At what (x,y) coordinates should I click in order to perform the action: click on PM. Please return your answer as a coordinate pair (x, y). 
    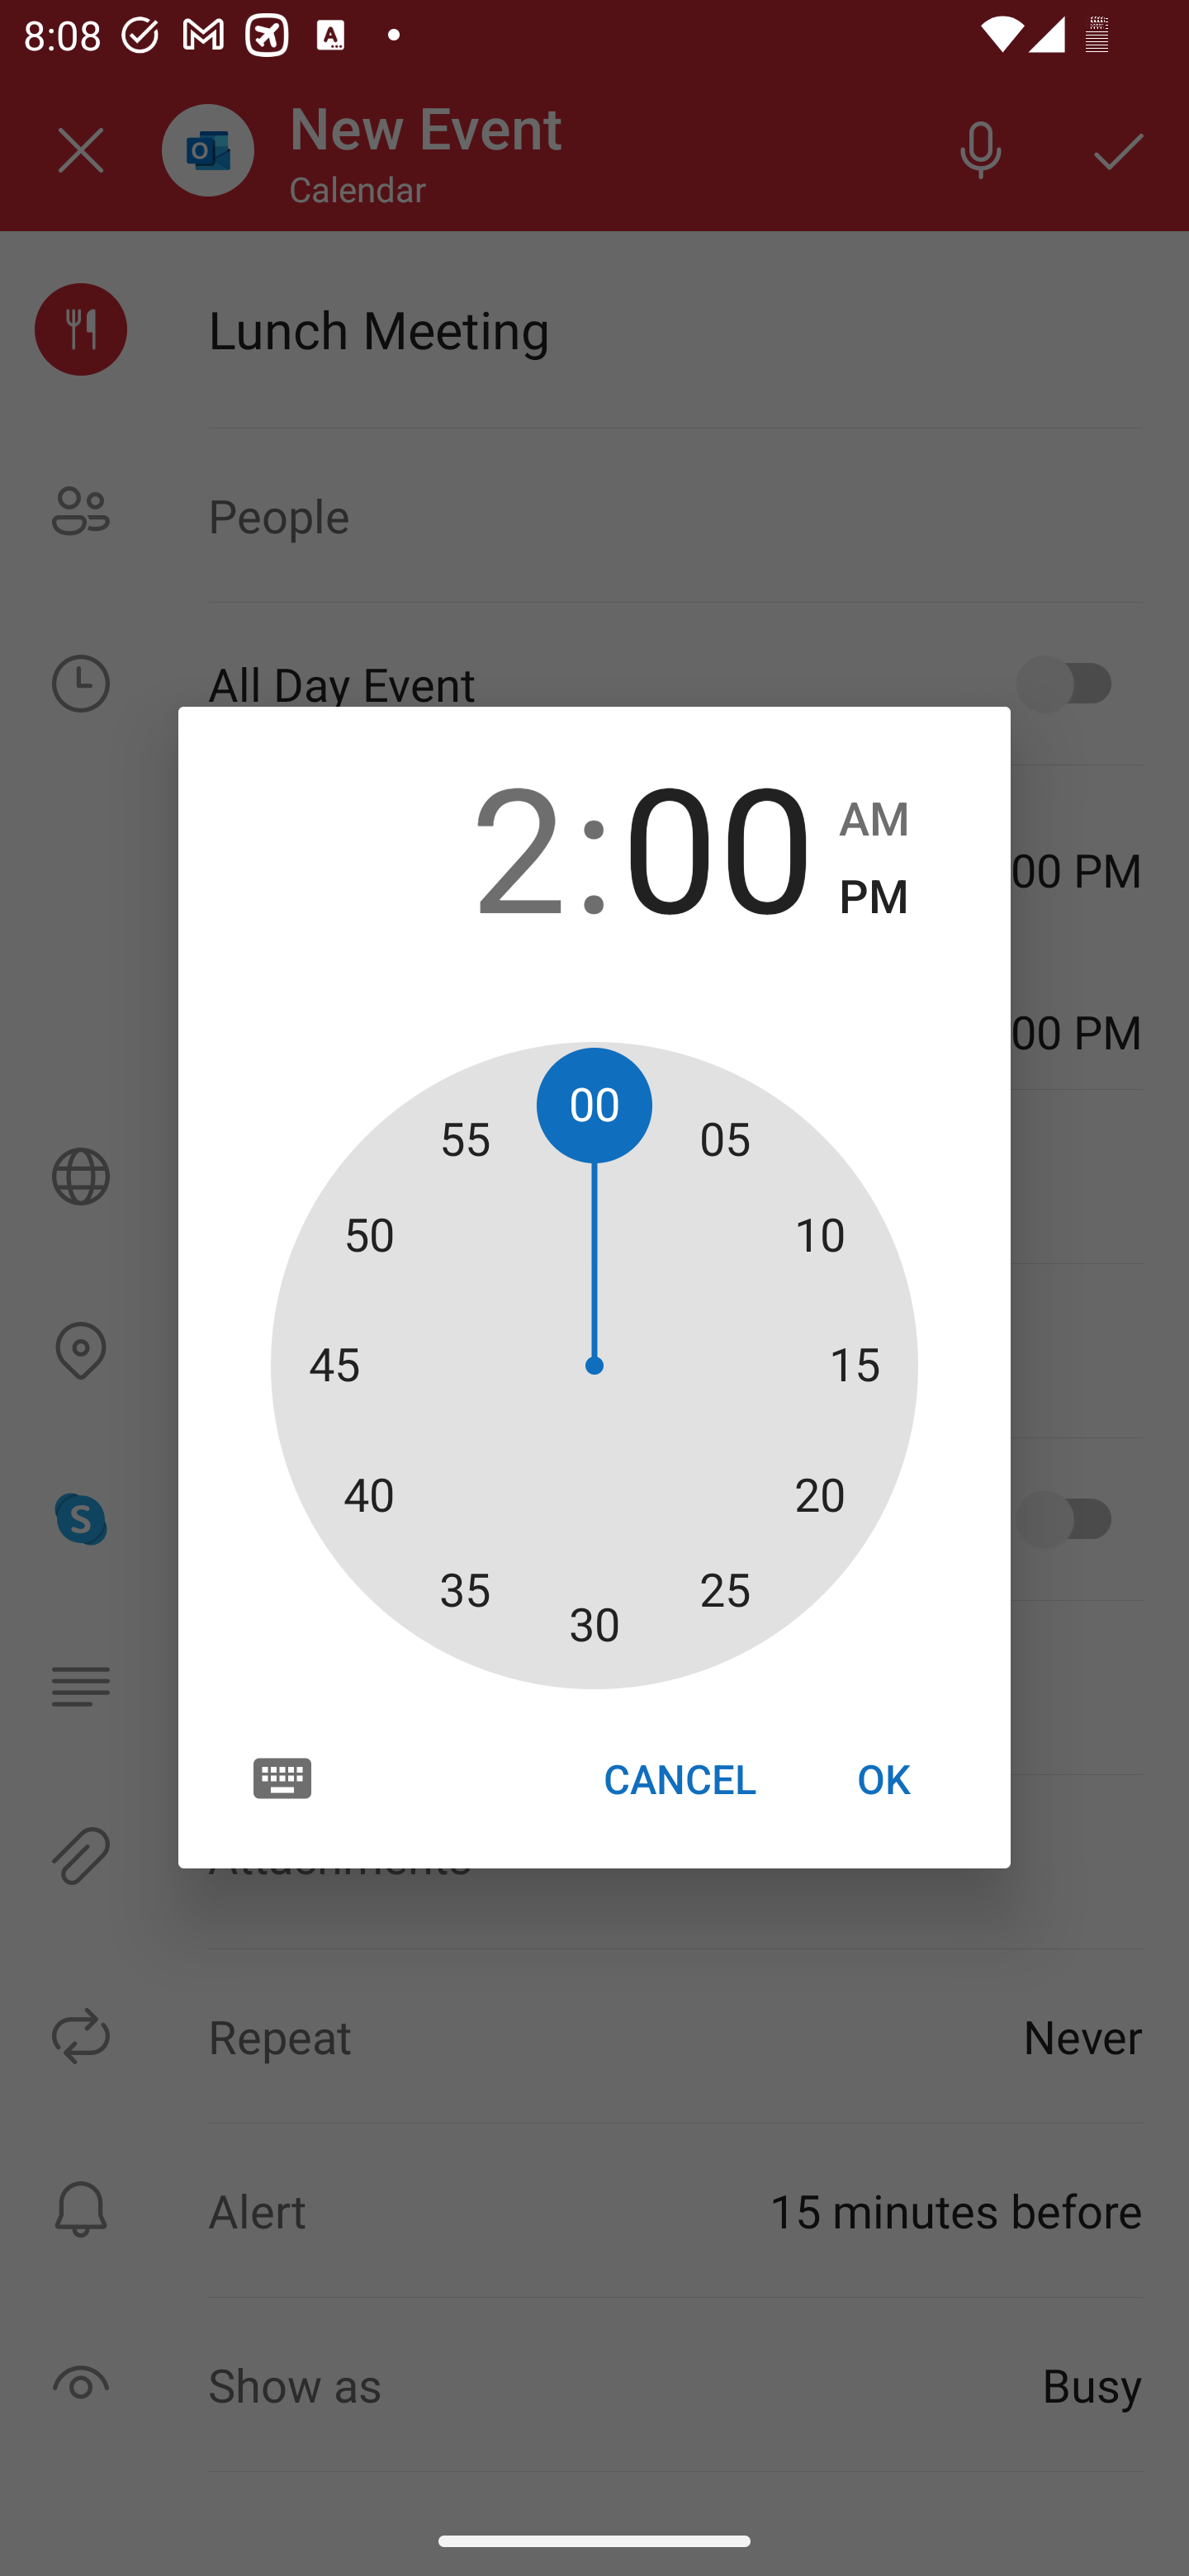
    Looking at the image, I should click on (874, 897).